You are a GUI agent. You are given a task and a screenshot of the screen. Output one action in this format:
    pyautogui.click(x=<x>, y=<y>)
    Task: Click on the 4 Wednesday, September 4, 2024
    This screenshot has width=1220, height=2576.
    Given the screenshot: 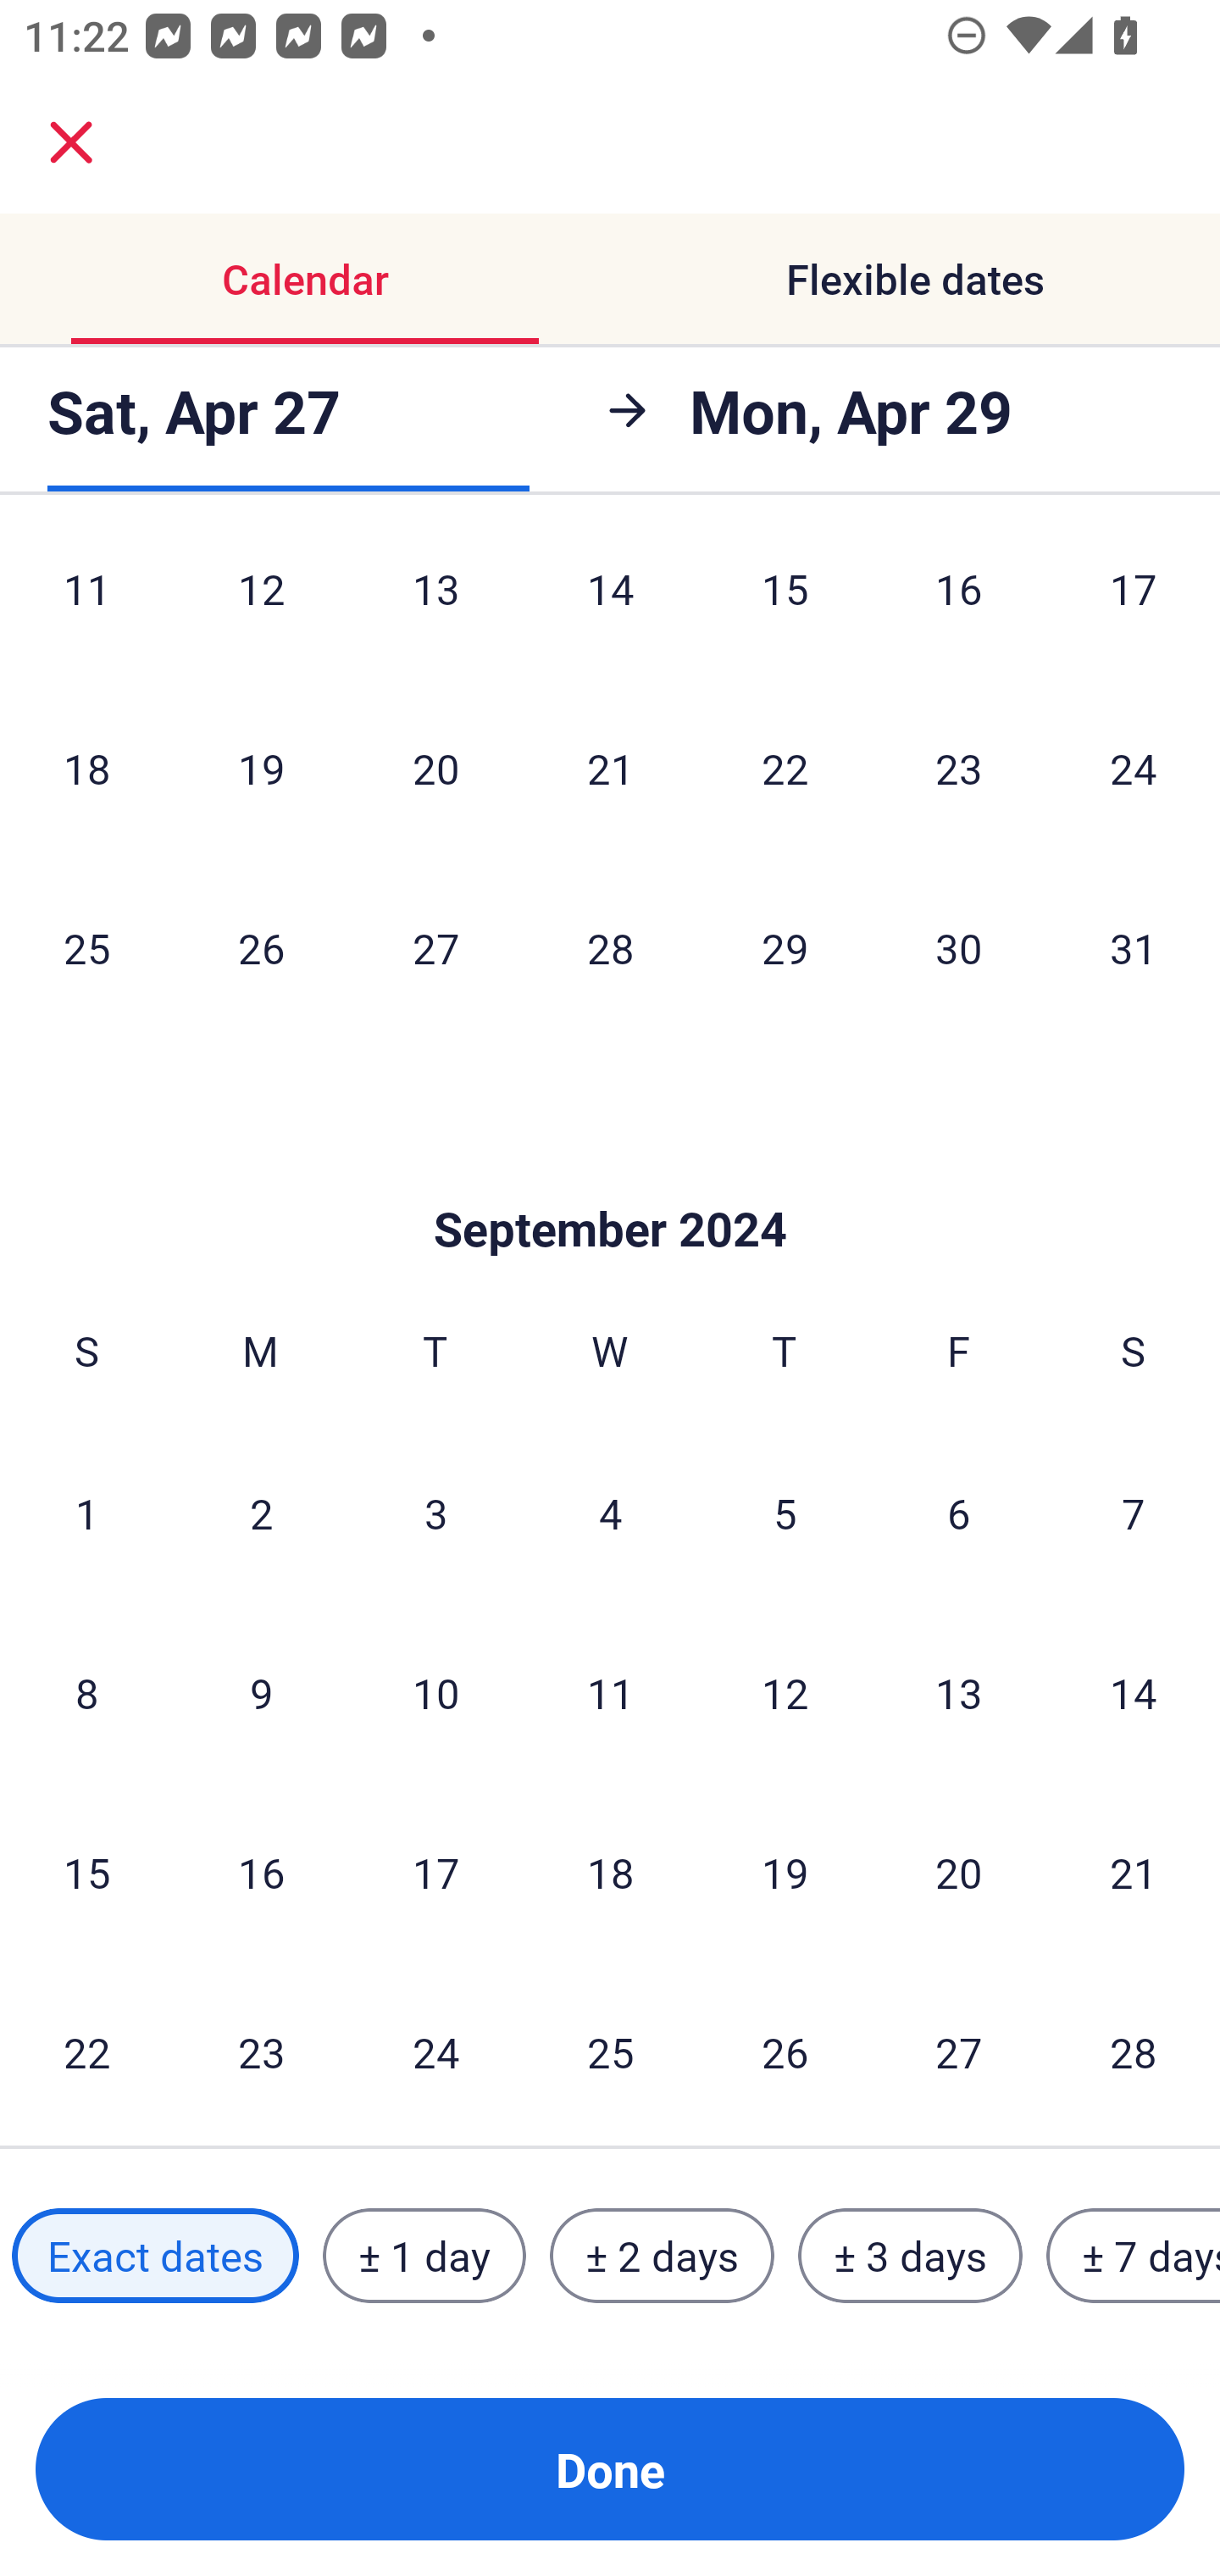 What is the action you would take?
    pyautogui.click(x=610, y=1513)
    